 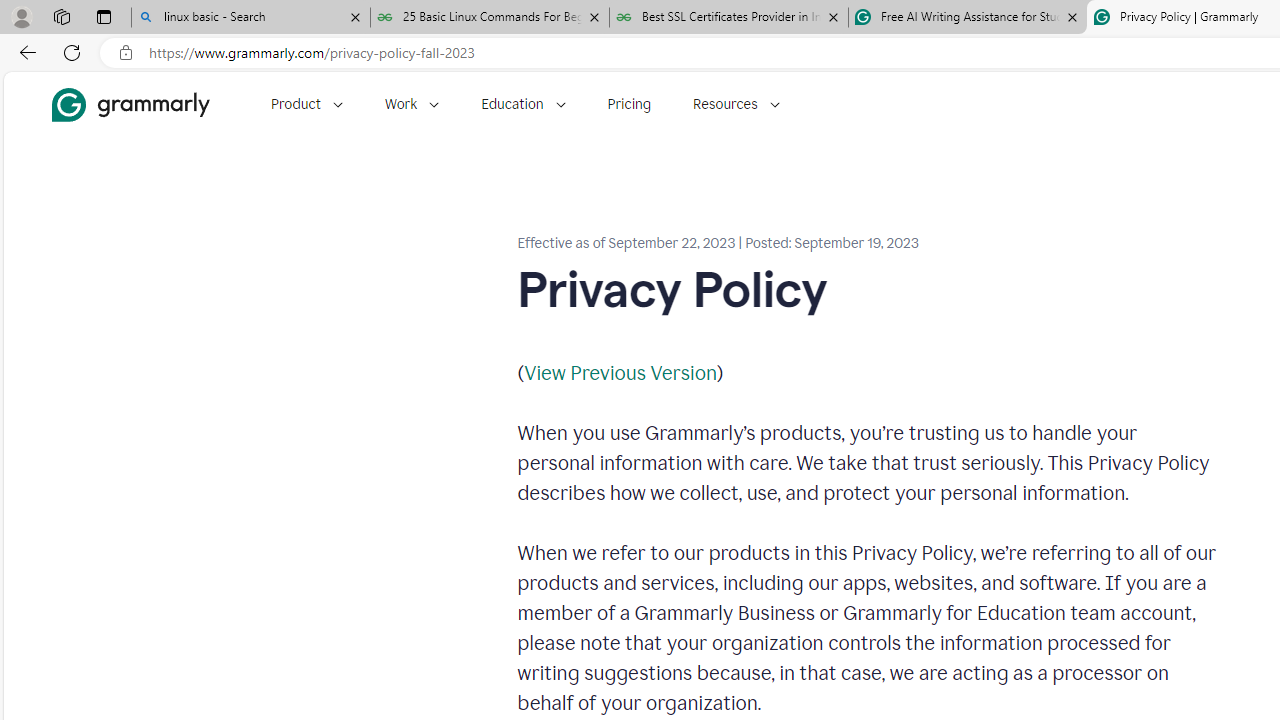 I want to click on Free AI Writing Assistance for Students | Grammarly, so click(x=967, y=18).